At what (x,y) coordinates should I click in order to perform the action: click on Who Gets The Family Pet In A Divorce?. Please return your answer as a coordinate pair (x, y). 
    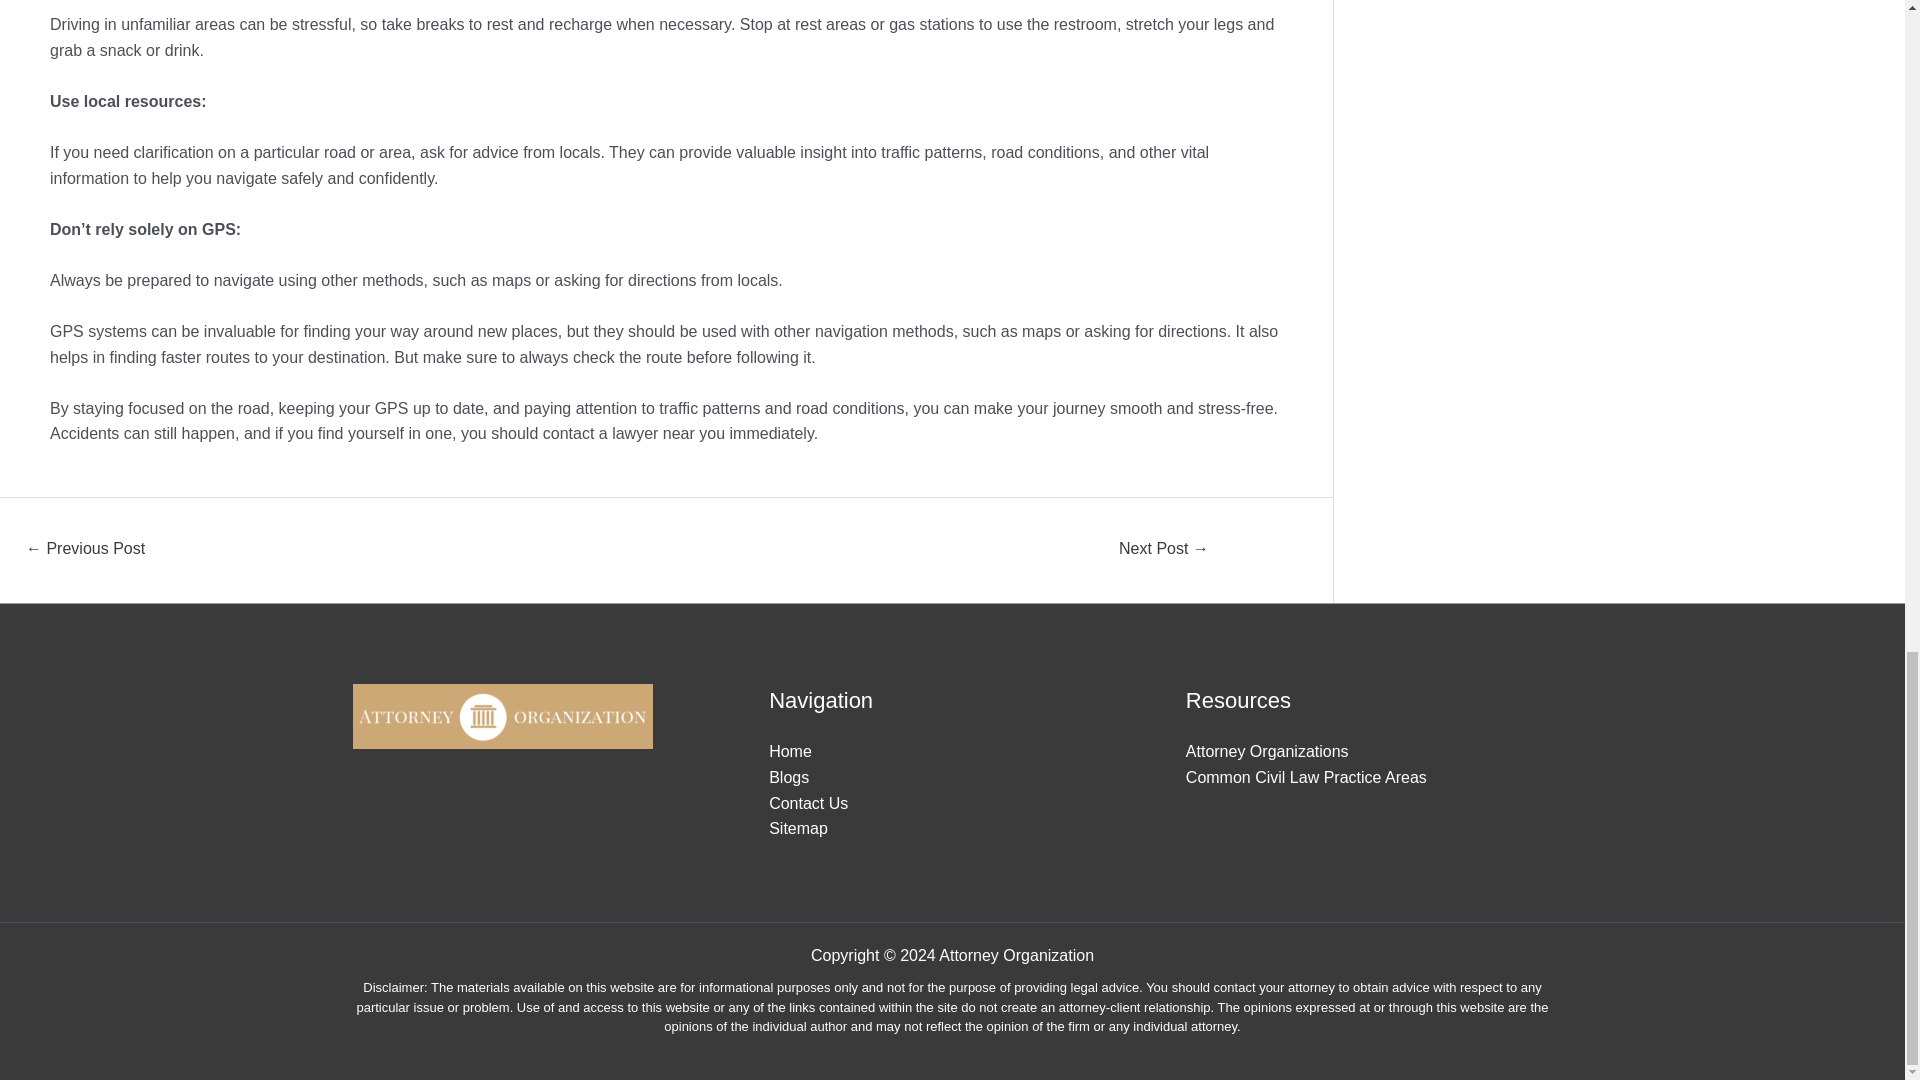
    Looking at the image, I should click on (84, 550).